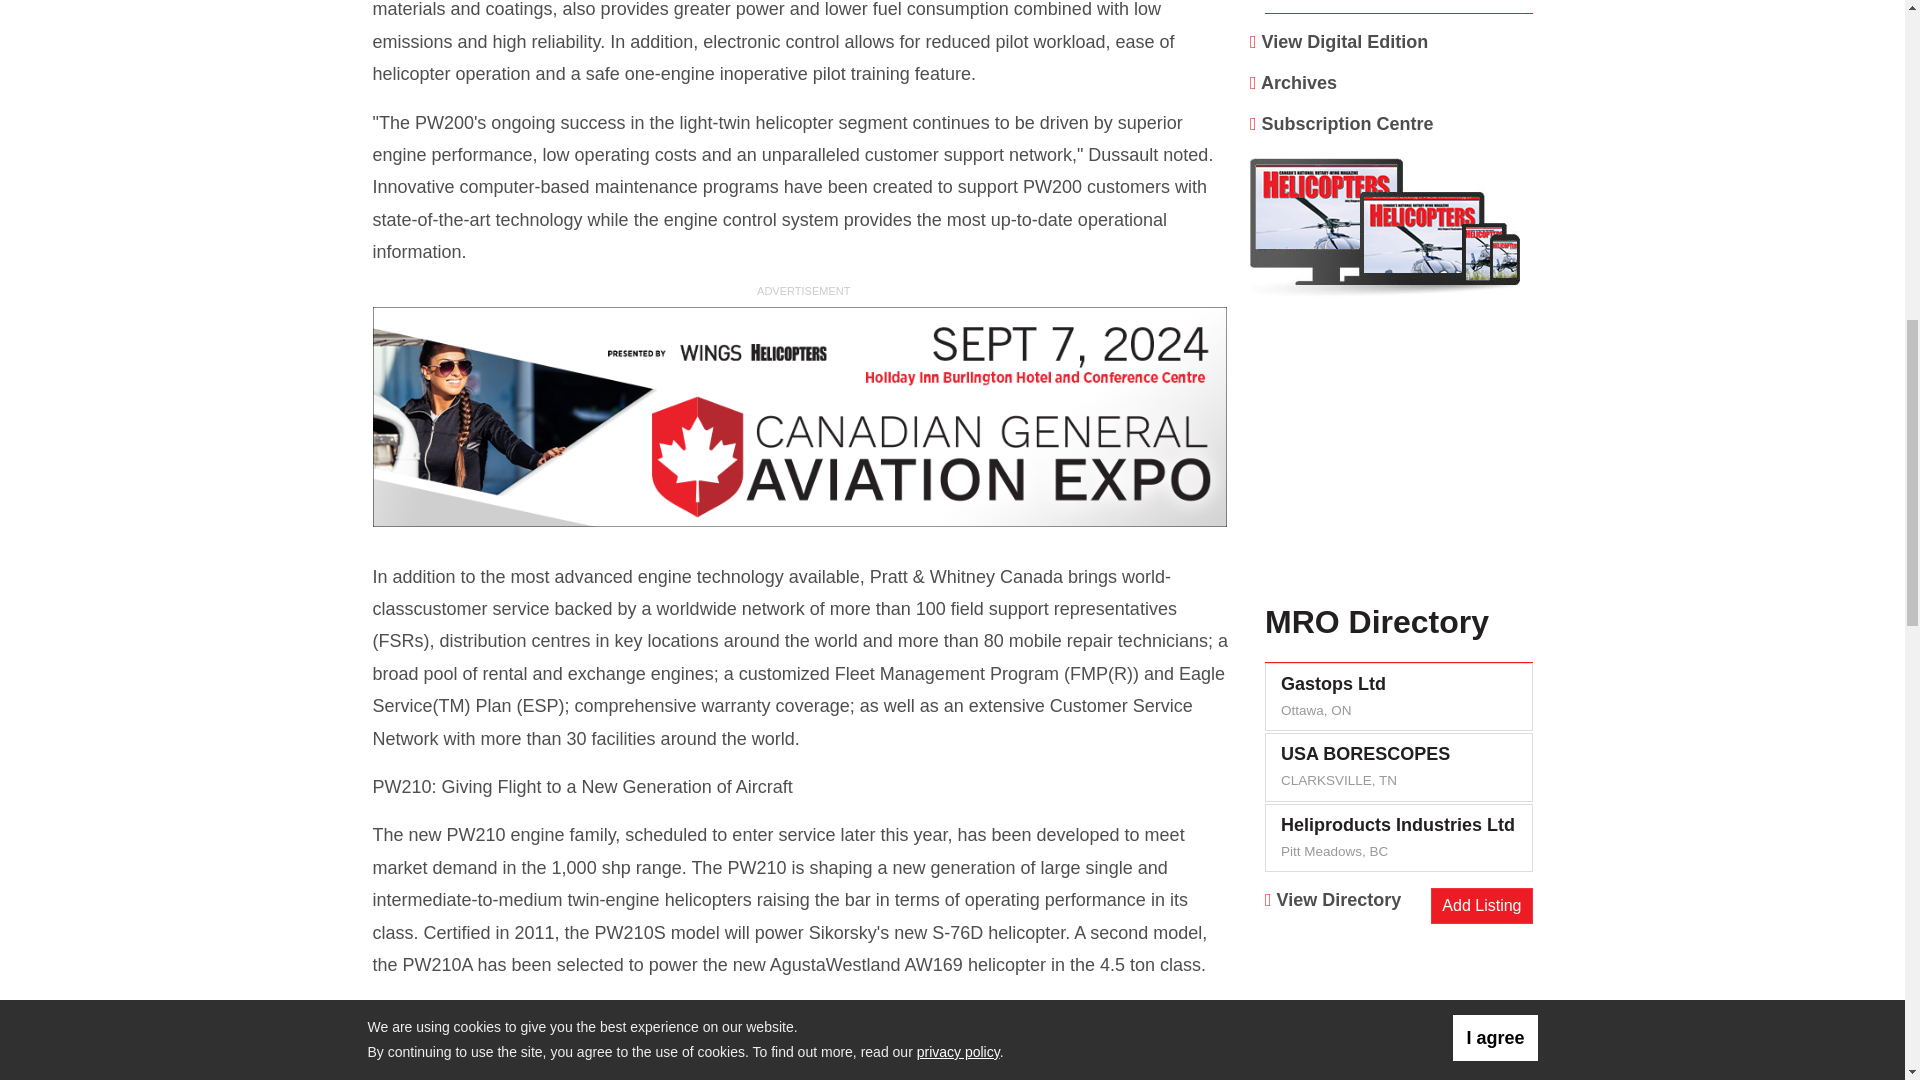 Image resolution: width=1920 pixels, height=1080 pixels. I want to click on 3rd party ad content, so click(803, 418).